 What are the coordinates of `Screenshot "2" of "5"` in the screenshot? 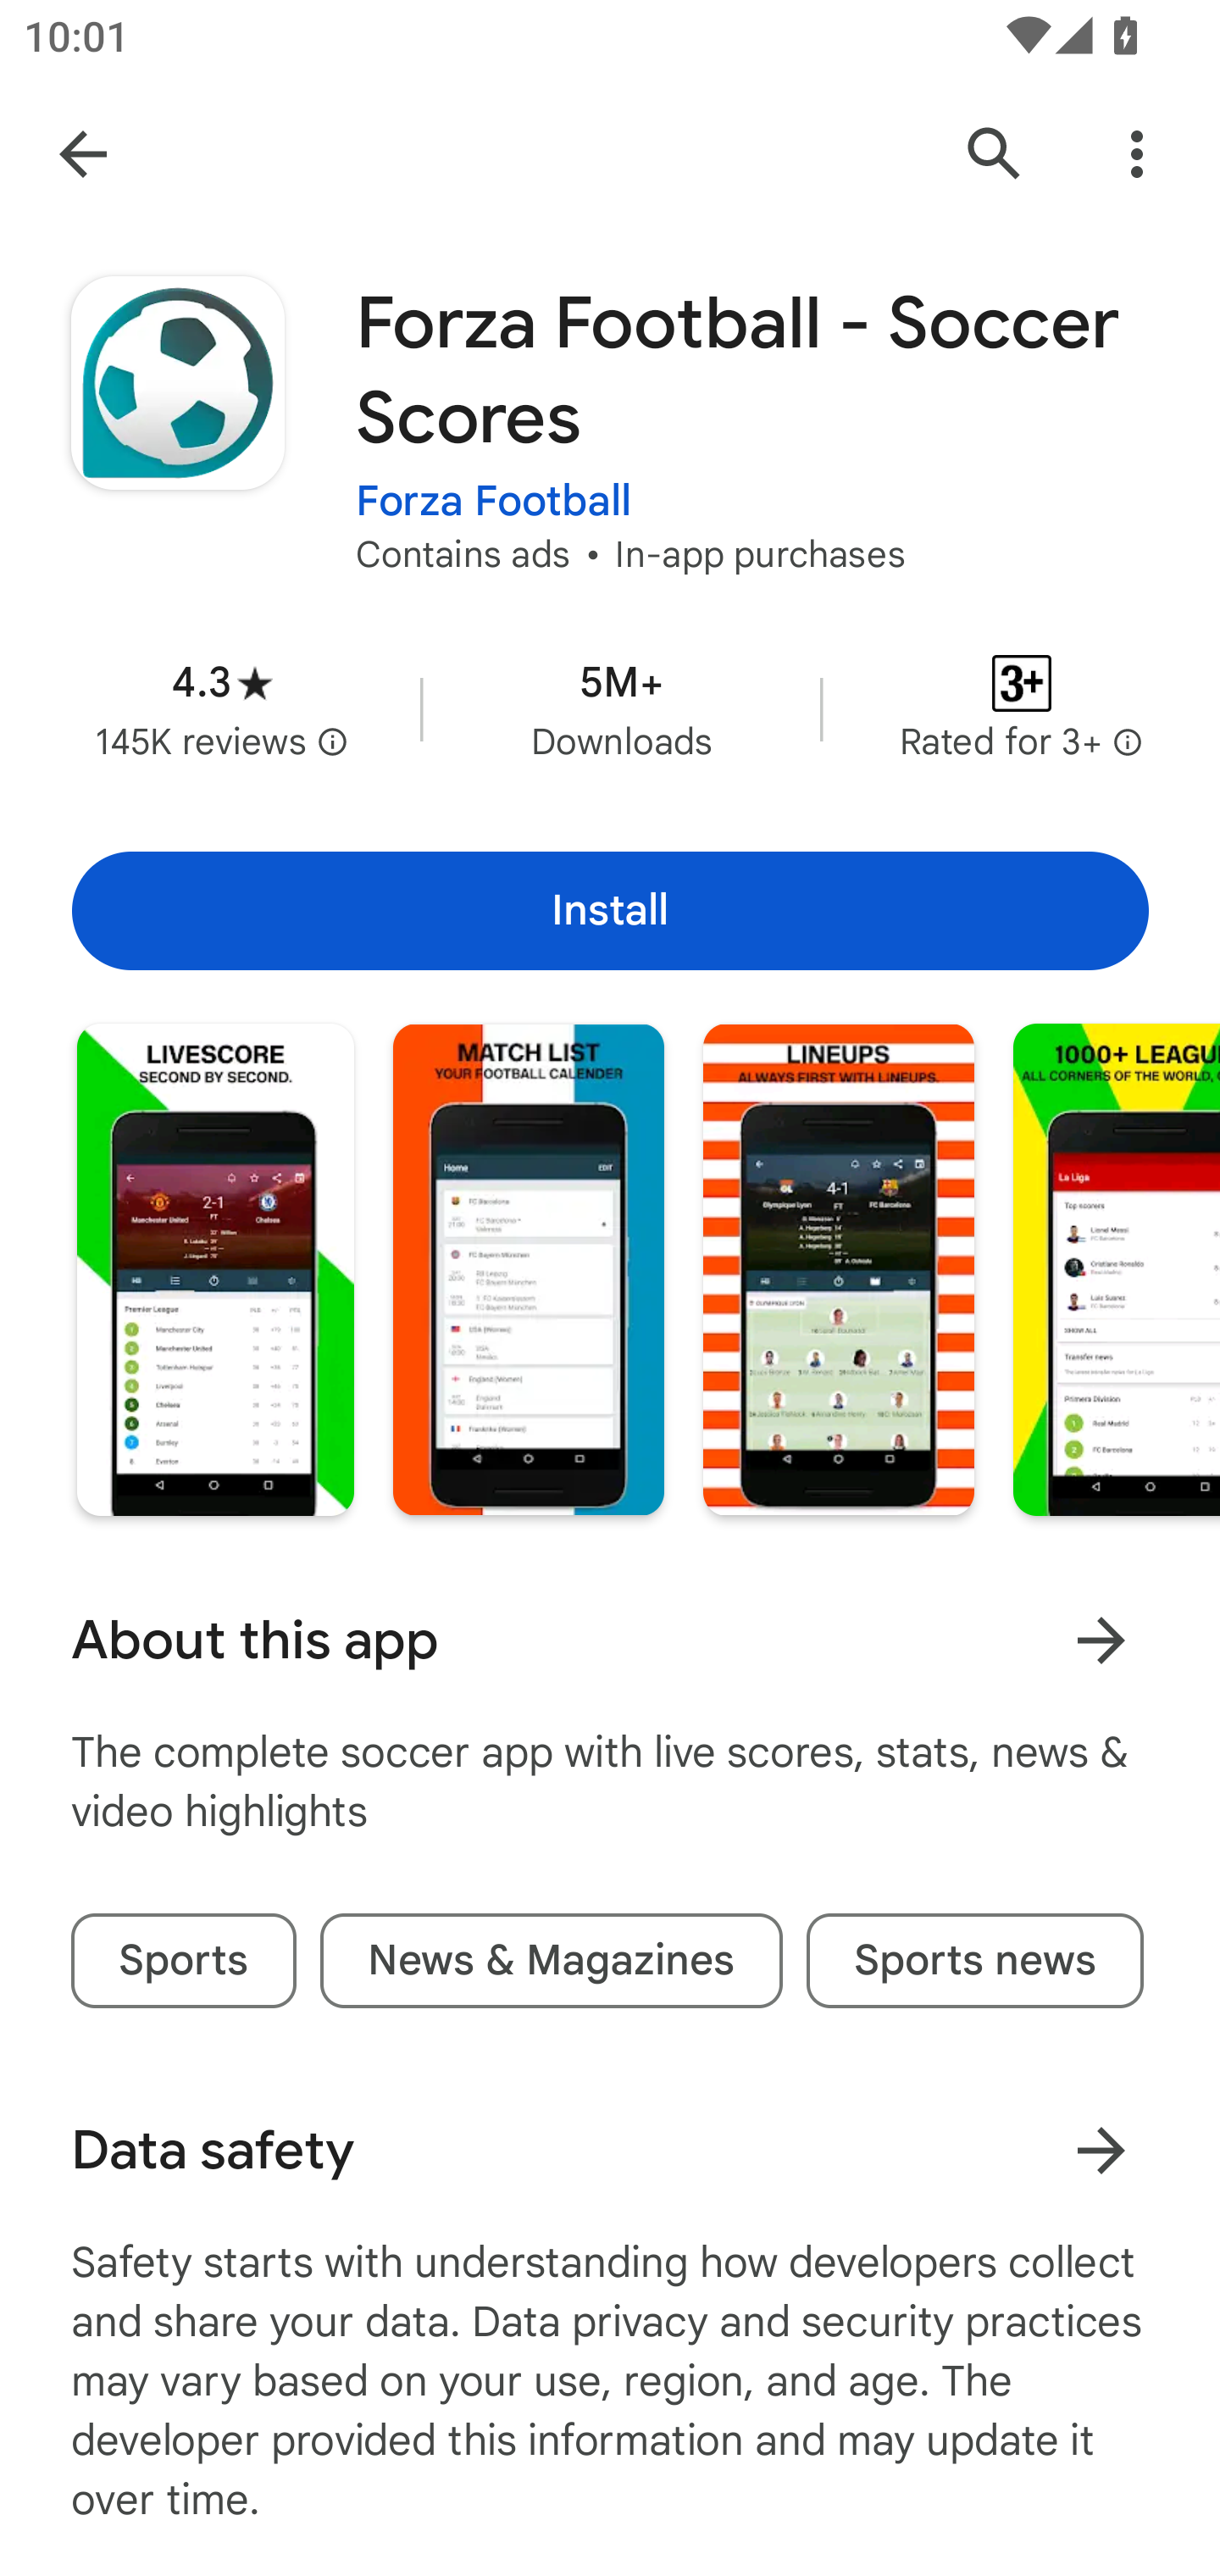 It's located at (528, 1268).